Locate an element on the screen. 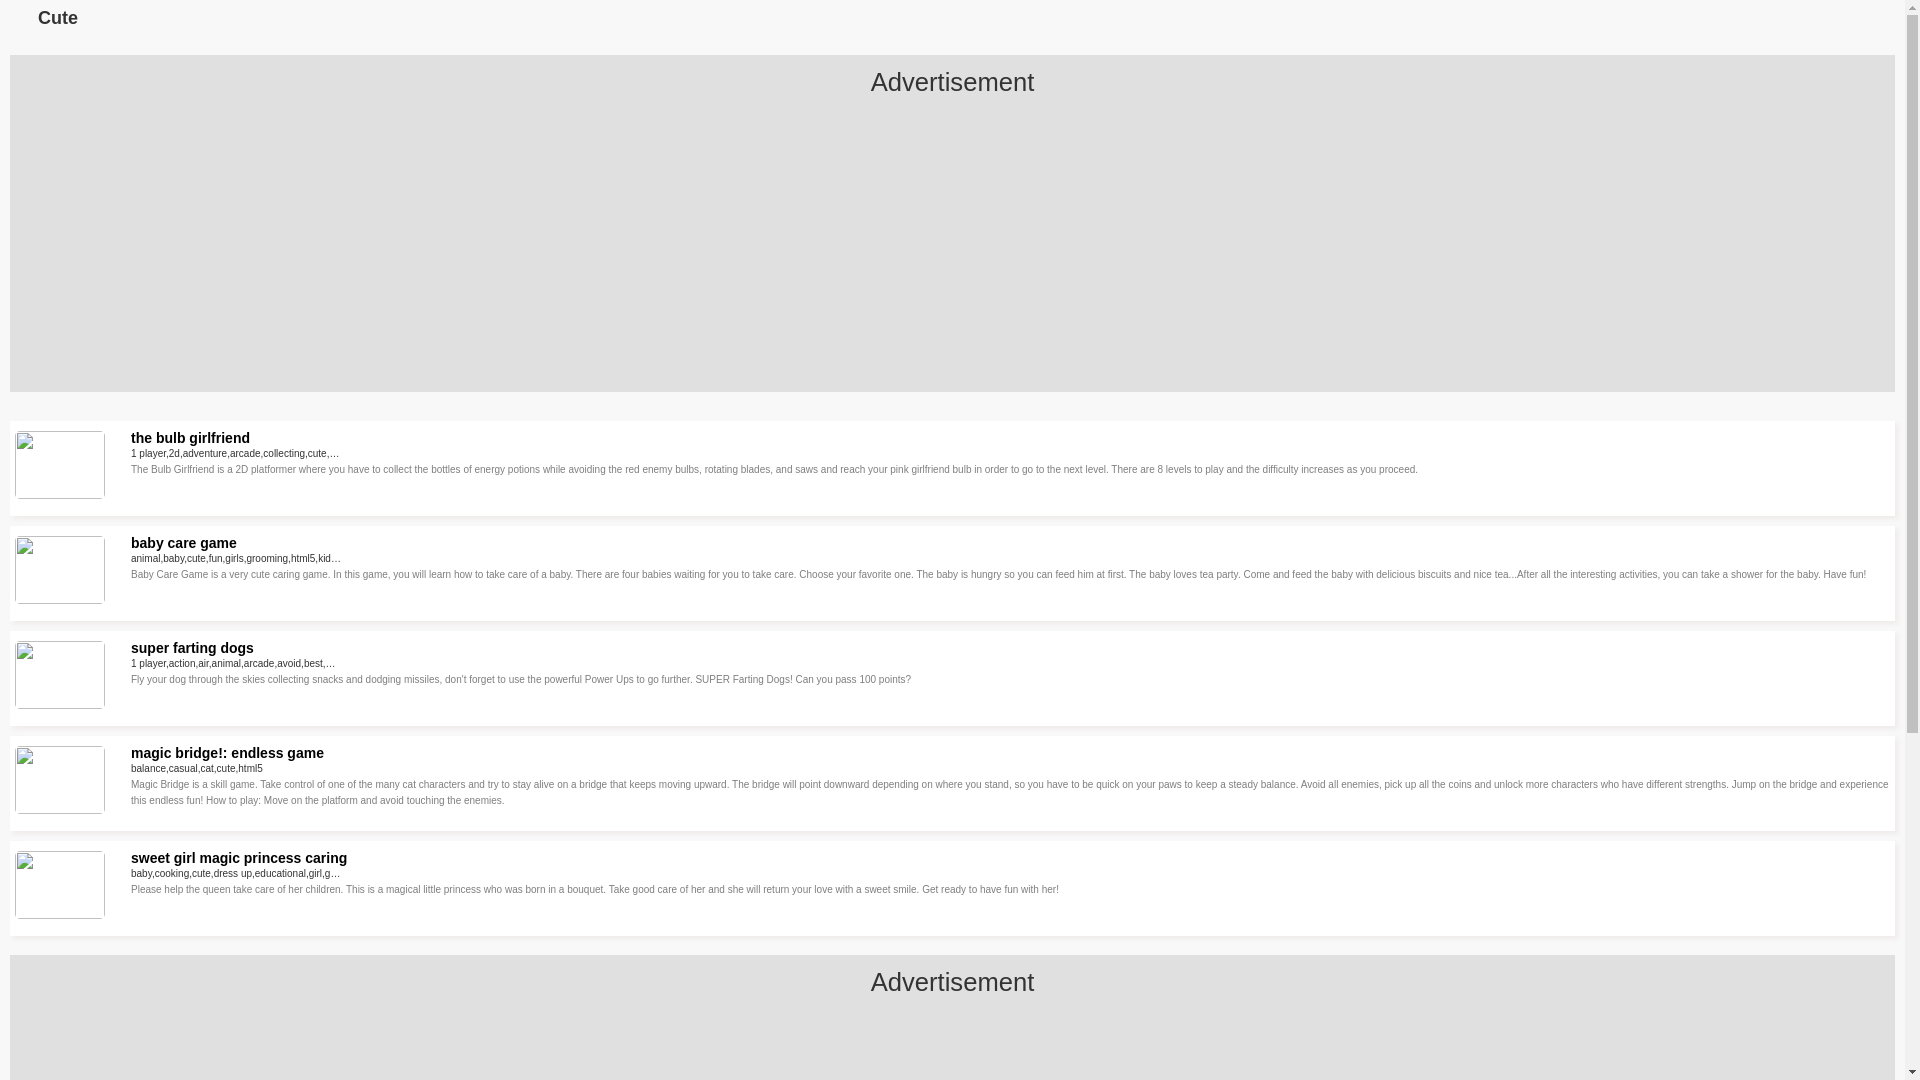 The image size is (1920, 1080). sweet girl magic princess caring is located at coordinates (238, 858).